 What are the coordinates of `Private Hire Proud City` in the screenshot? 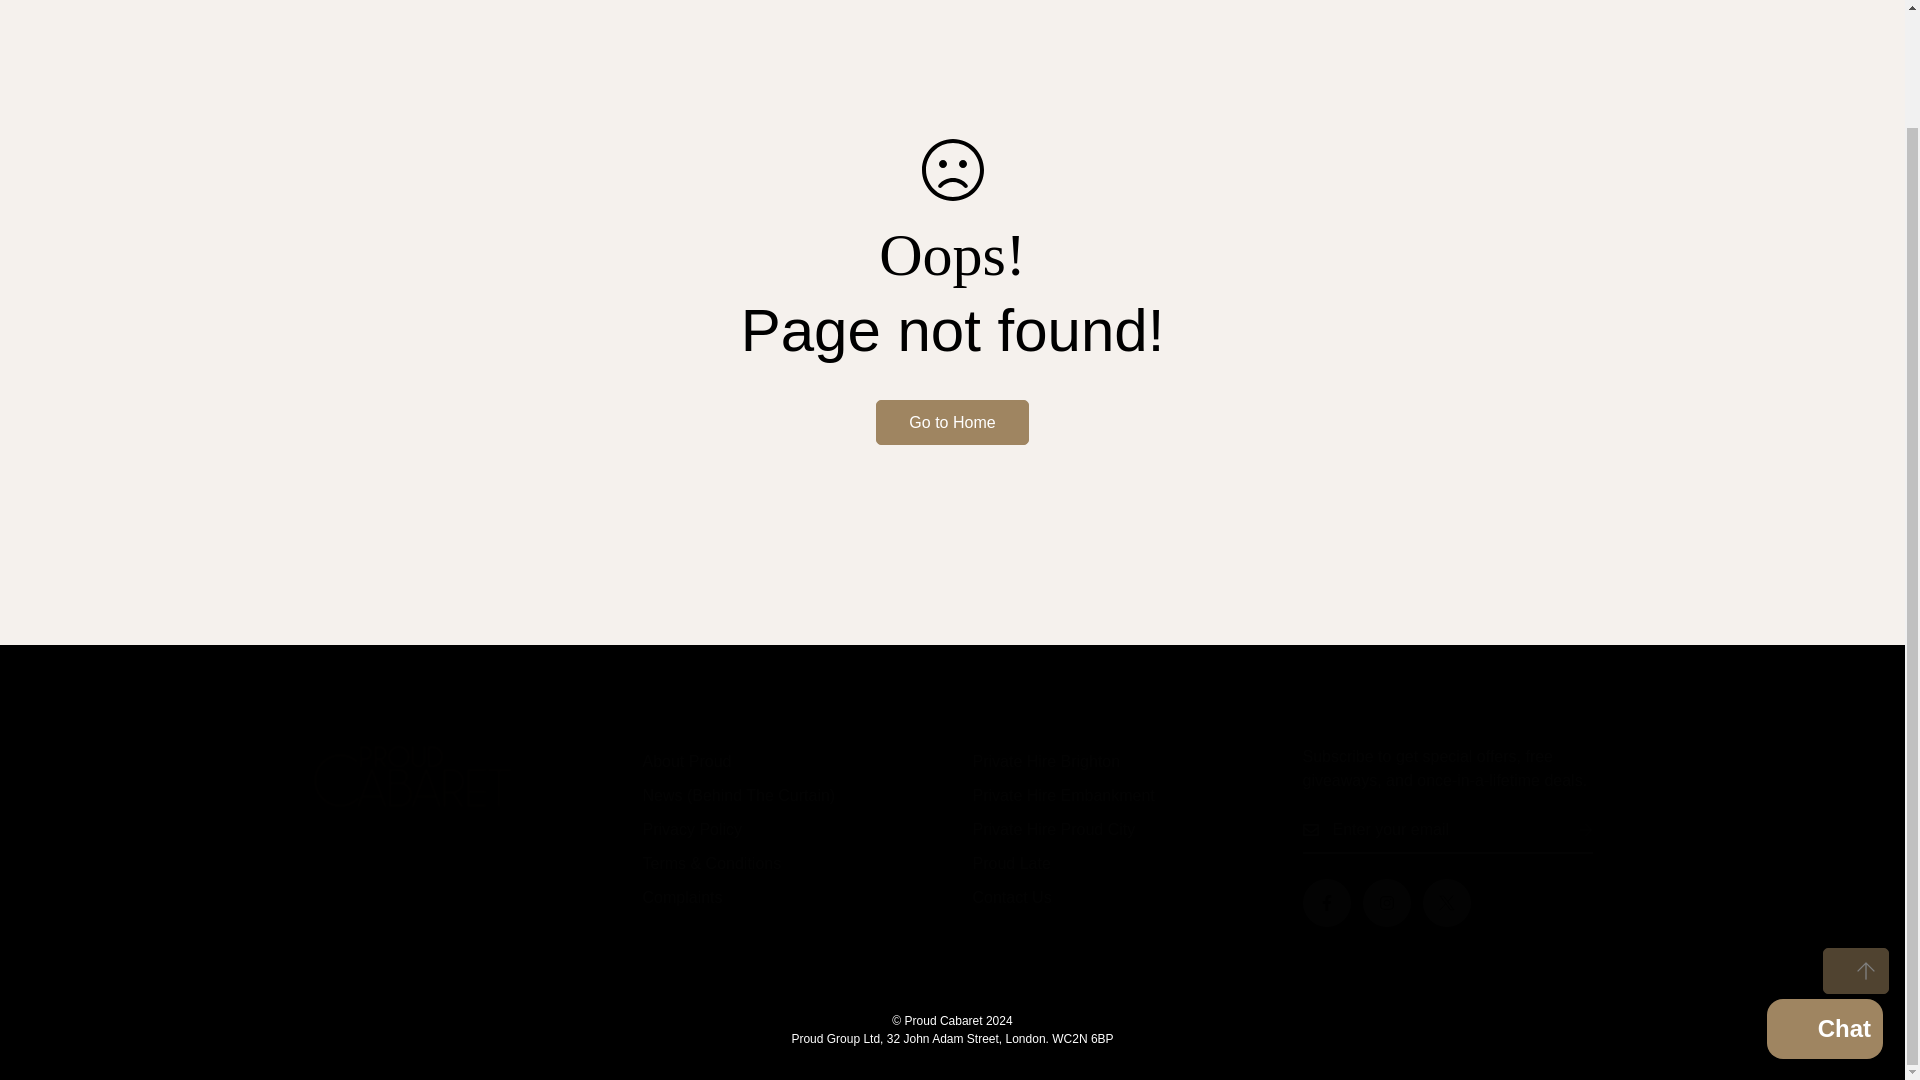 It's located at (1052, 829).